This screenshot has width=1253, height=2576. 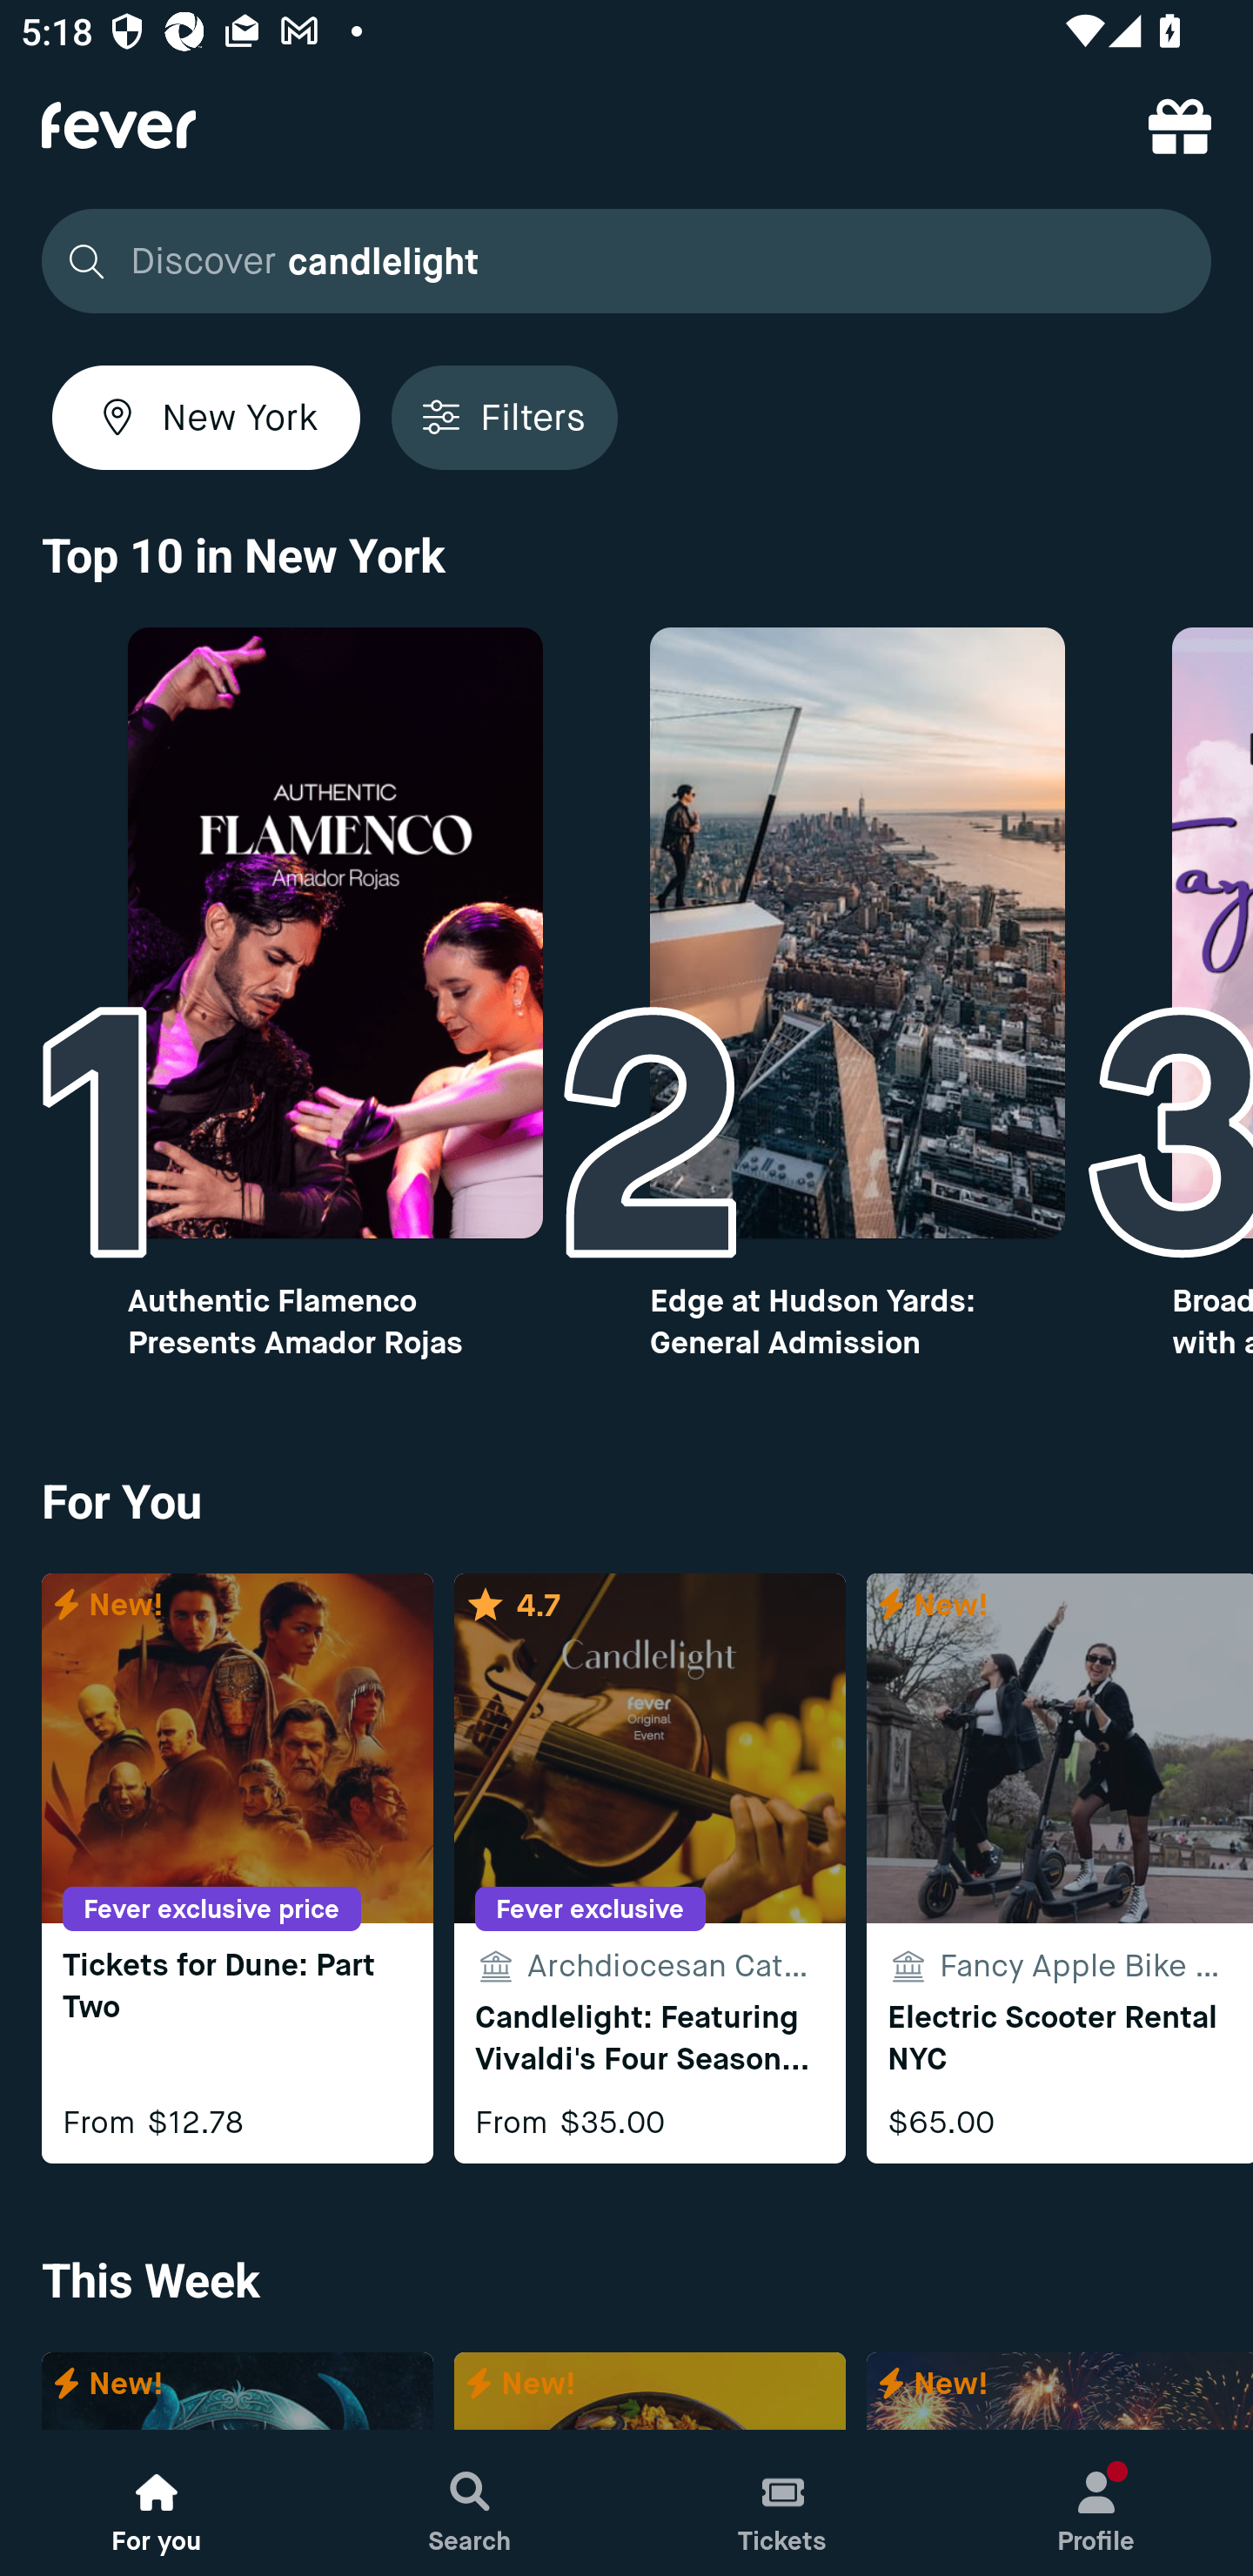 What do you see at coordinates (626, 261) in the screenshot?
I see `Discover live shows candlelight` at bounding box center [626, 261].